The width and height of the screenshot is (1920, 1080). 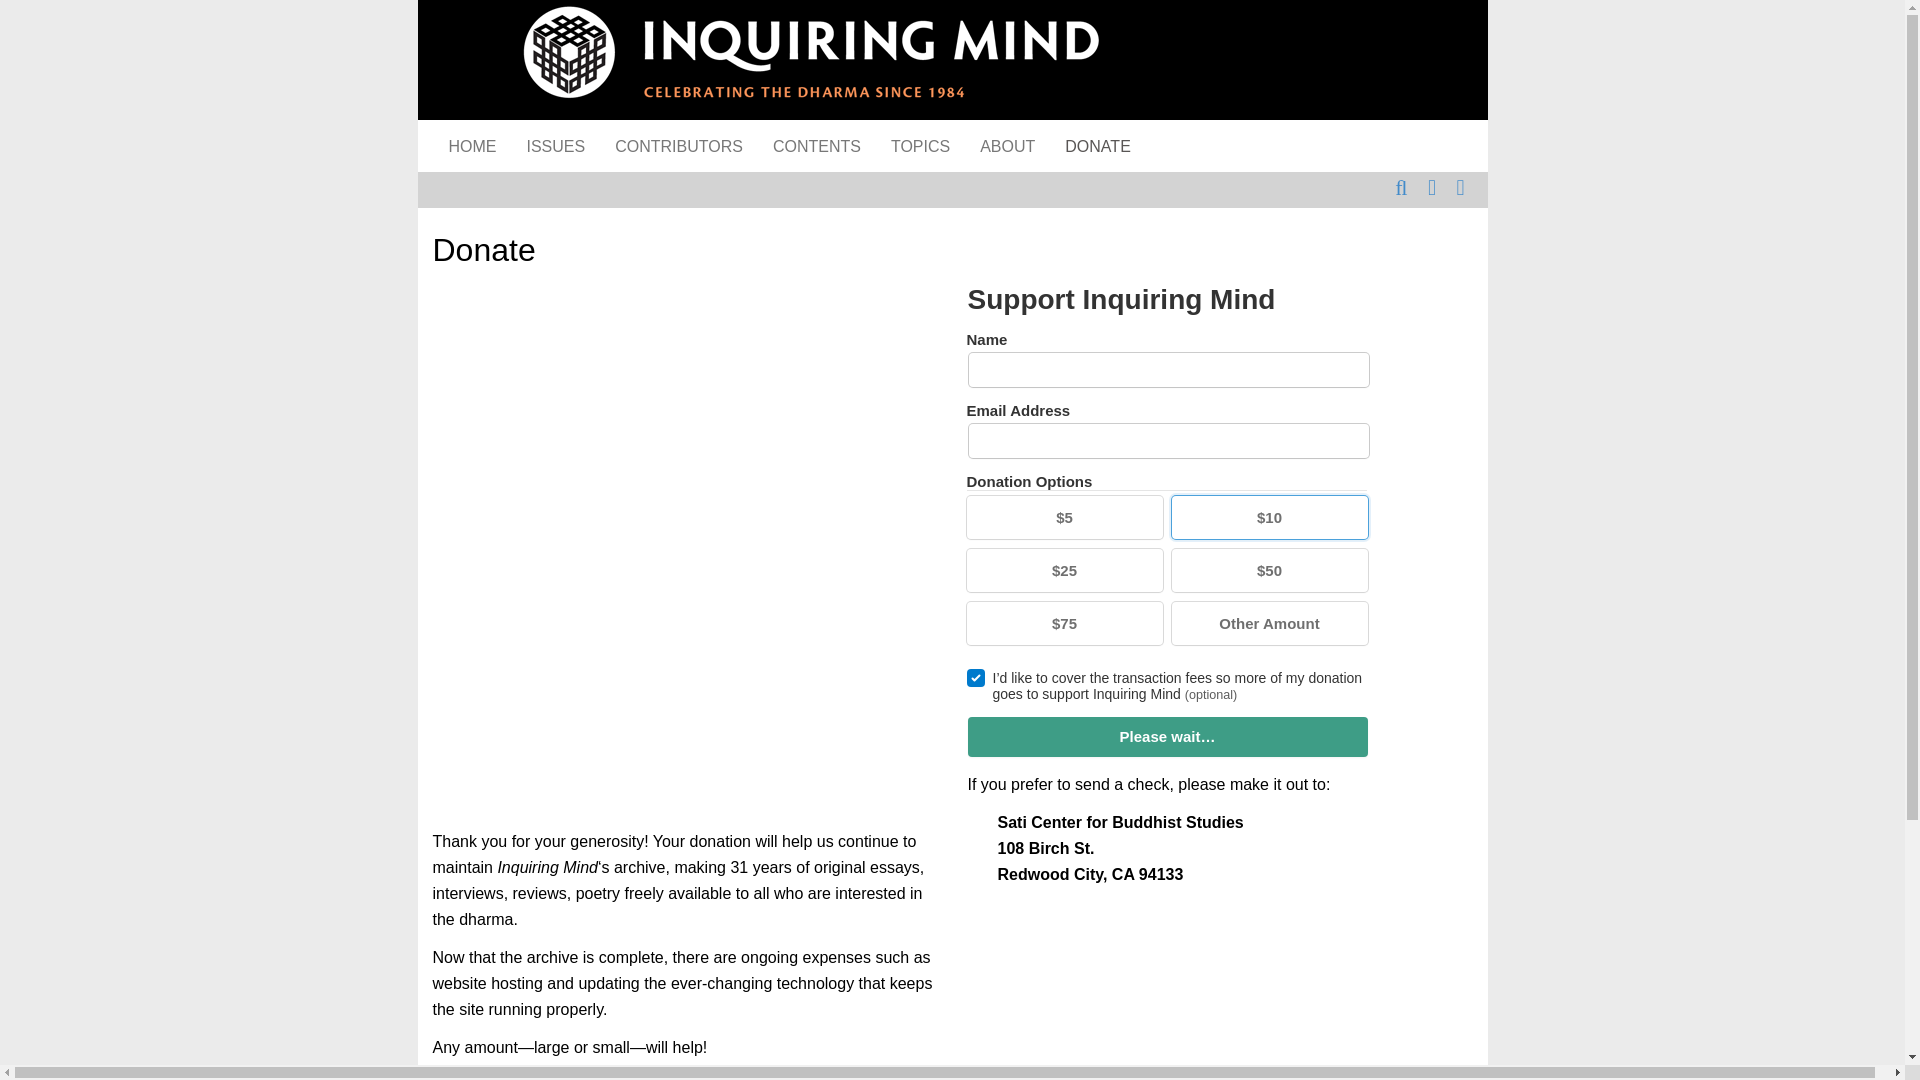 I want to click on ABOUT, so click(x=1008, y=145).